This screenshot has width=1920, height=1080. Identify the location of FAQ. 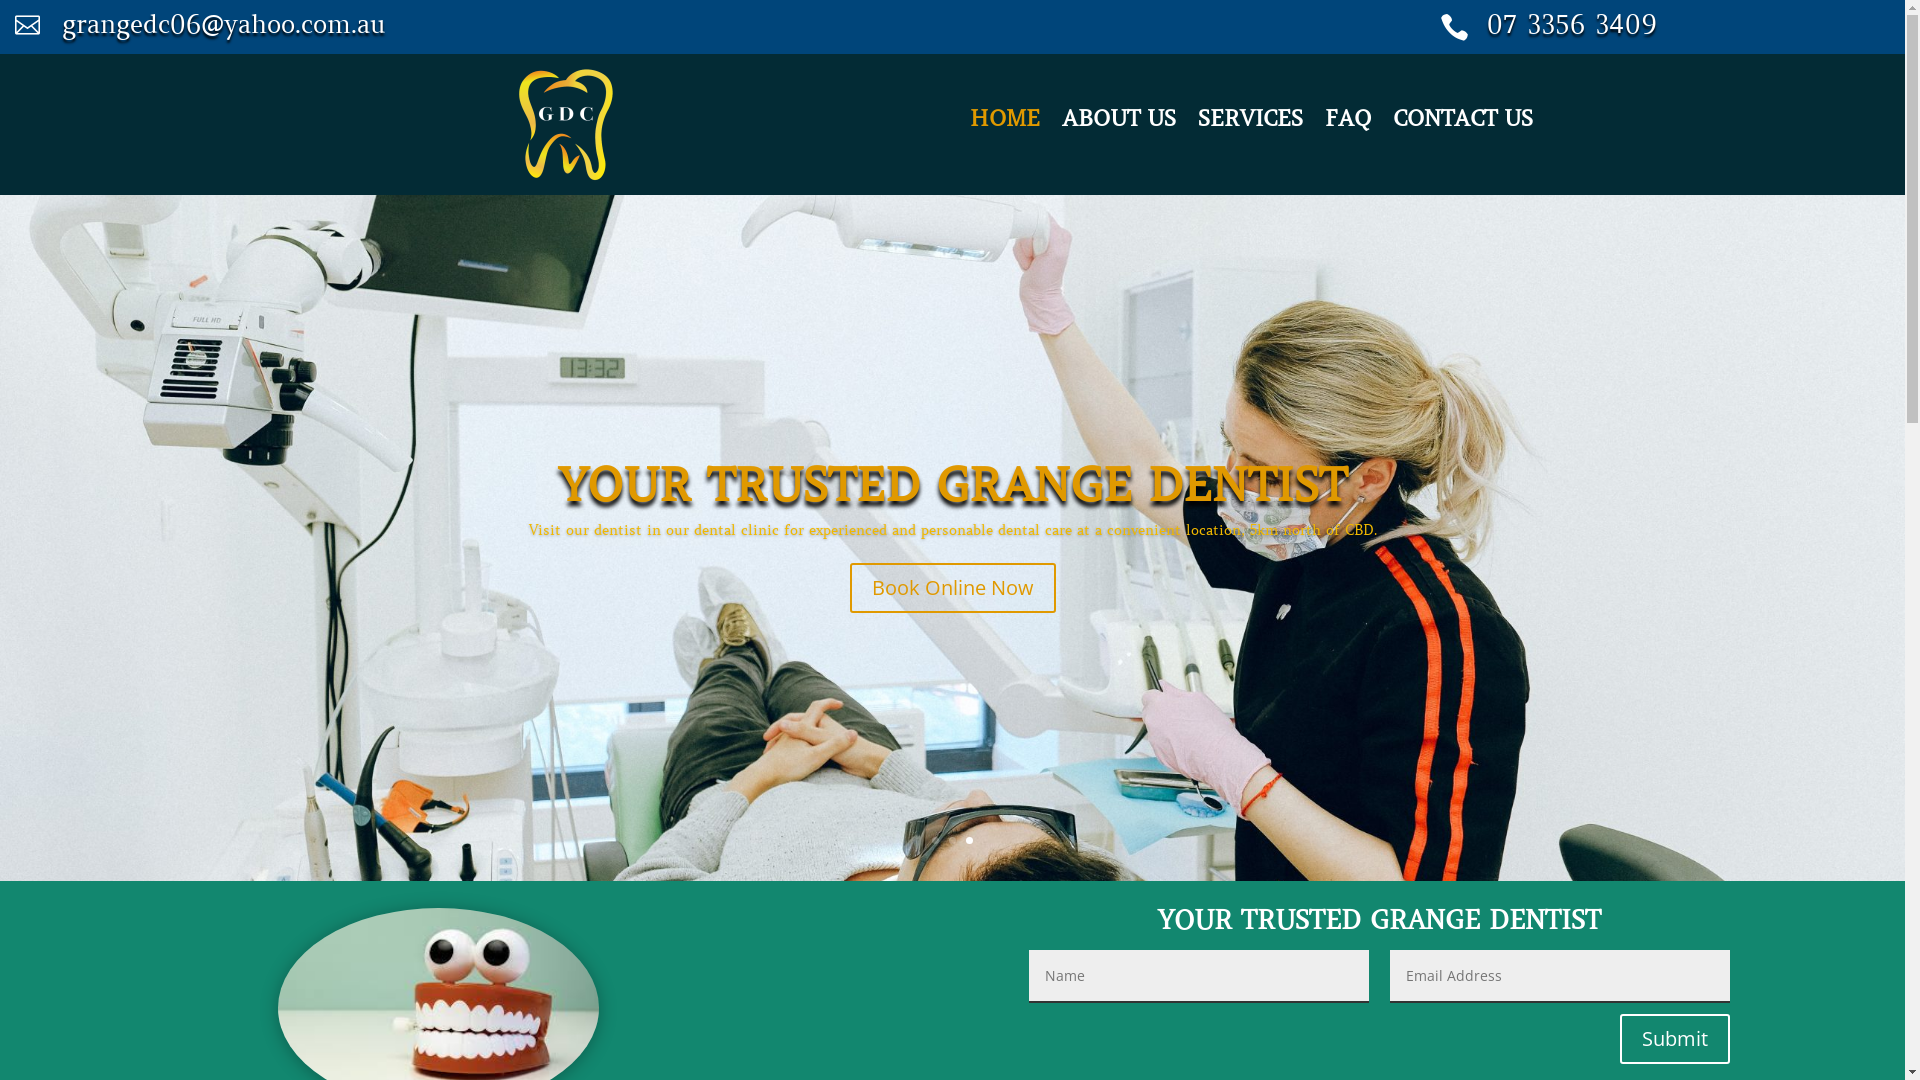
(1348, 123).